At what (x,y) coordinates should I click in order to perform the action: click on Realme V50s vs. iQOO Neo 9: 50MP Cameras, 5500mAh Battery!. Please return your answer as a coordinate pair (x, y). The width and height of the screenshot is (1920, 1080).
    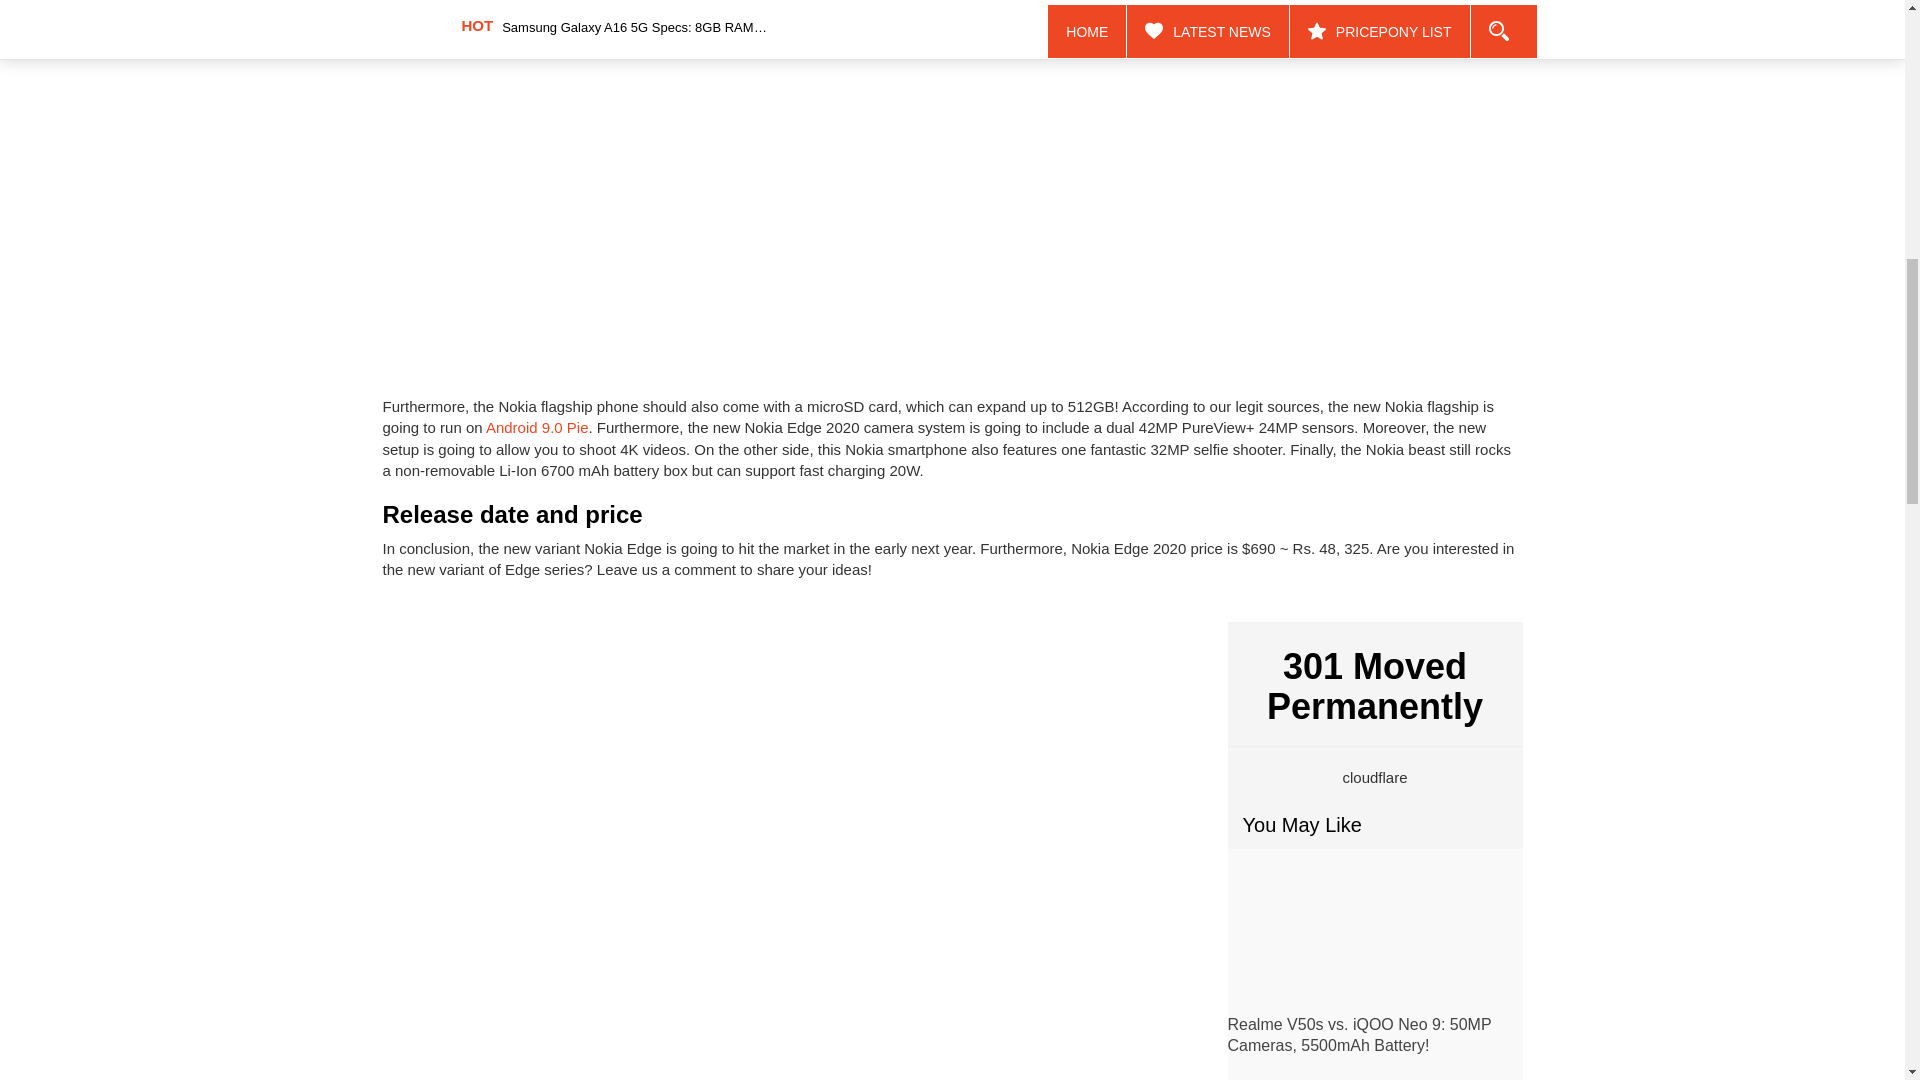
    Looking at the image, I should click on (1375, 936).